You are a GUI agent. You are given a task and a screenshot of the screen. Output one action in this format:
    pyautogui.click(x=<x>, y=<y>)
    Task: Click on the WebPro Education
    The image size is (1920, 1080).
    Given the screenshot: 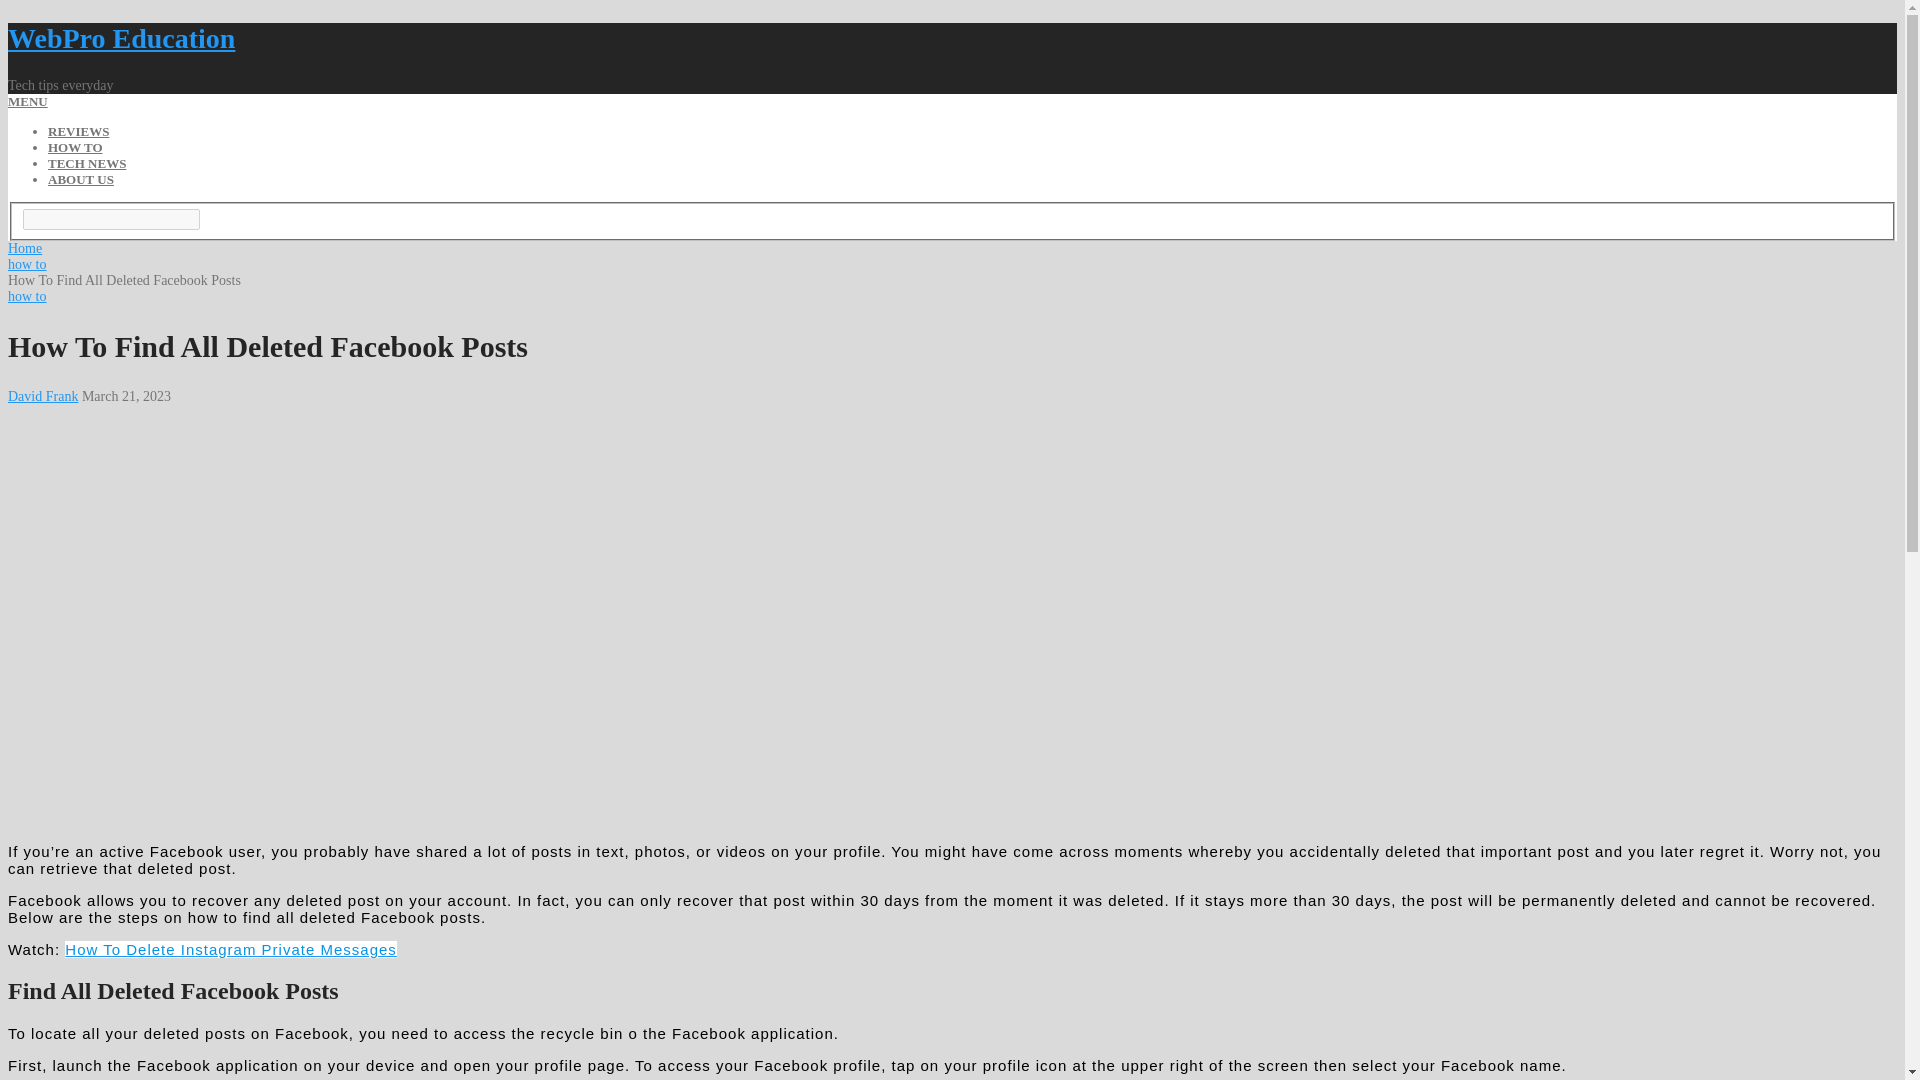 What is the action you would take?
    pyautogui.click(x=120, y=38)
    